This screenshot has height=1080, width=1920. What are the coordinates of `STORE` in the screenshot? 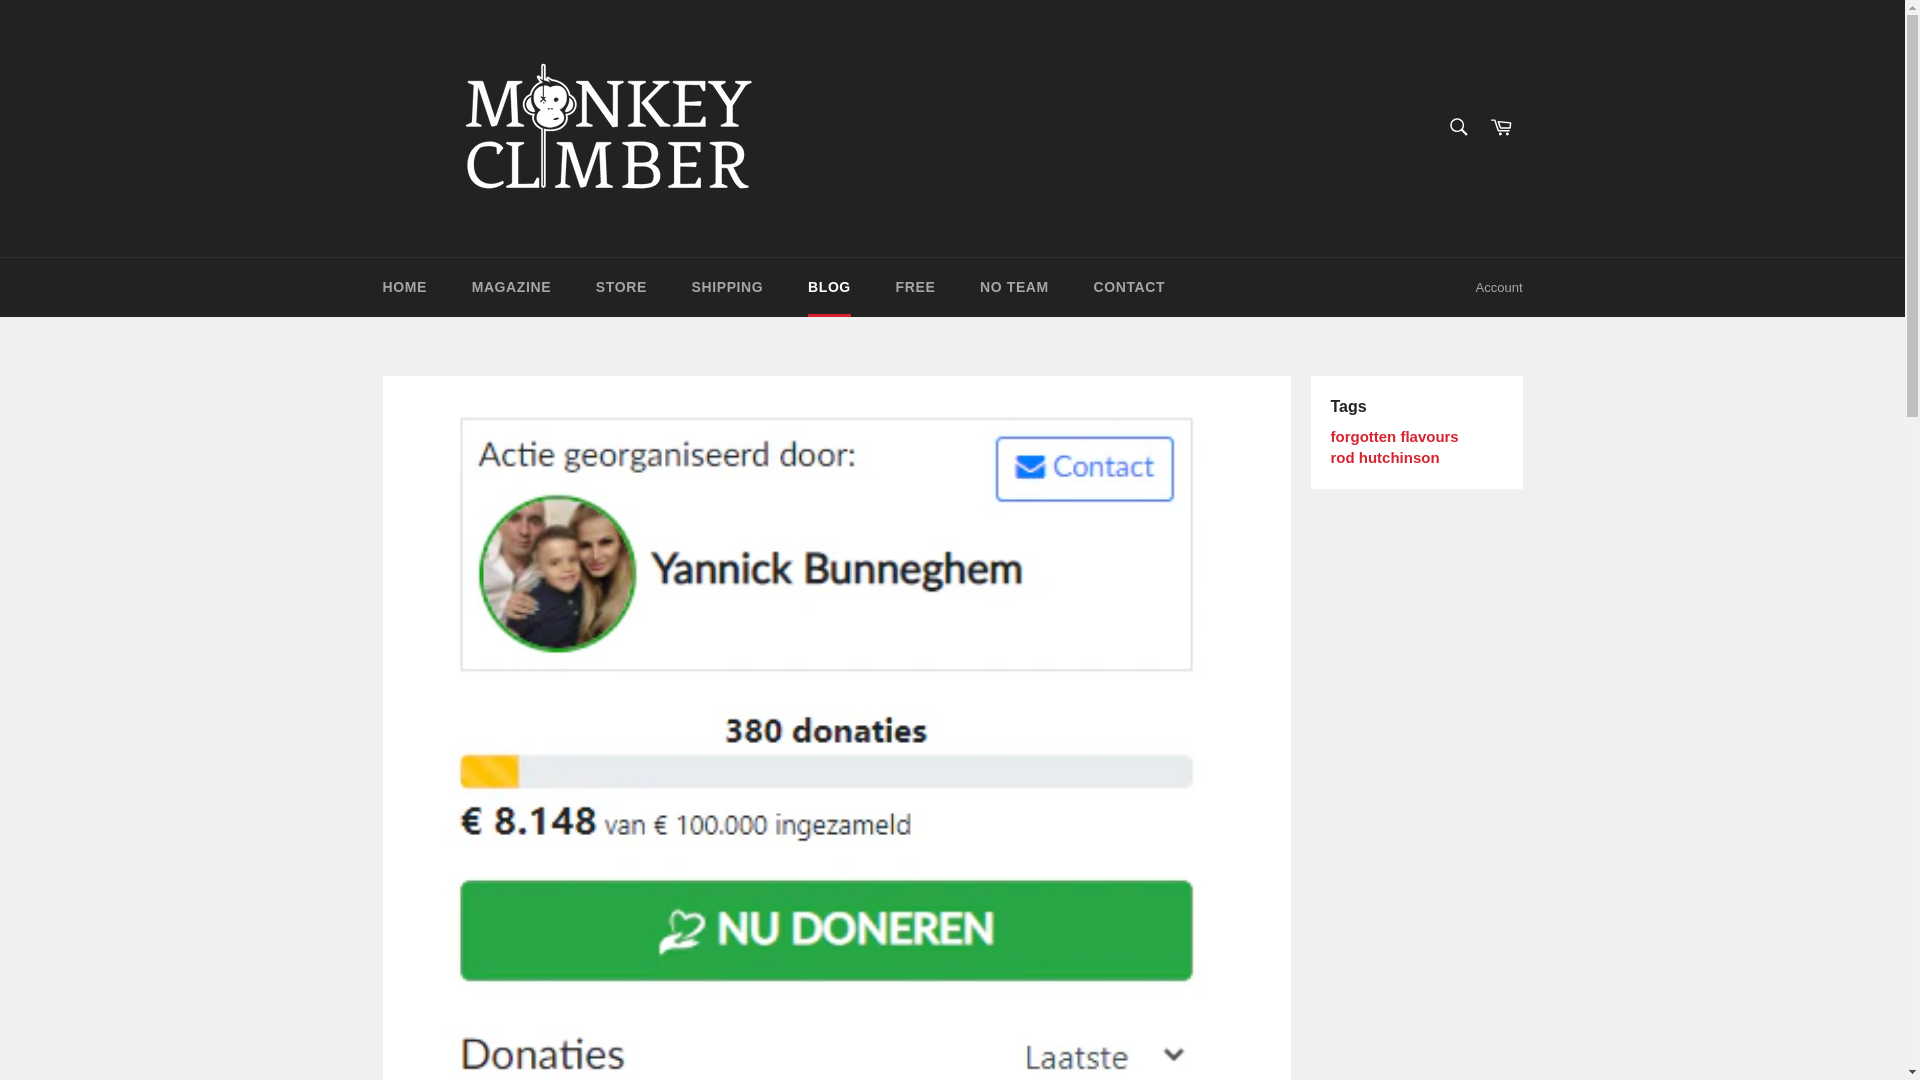 It's located at (621, 288).